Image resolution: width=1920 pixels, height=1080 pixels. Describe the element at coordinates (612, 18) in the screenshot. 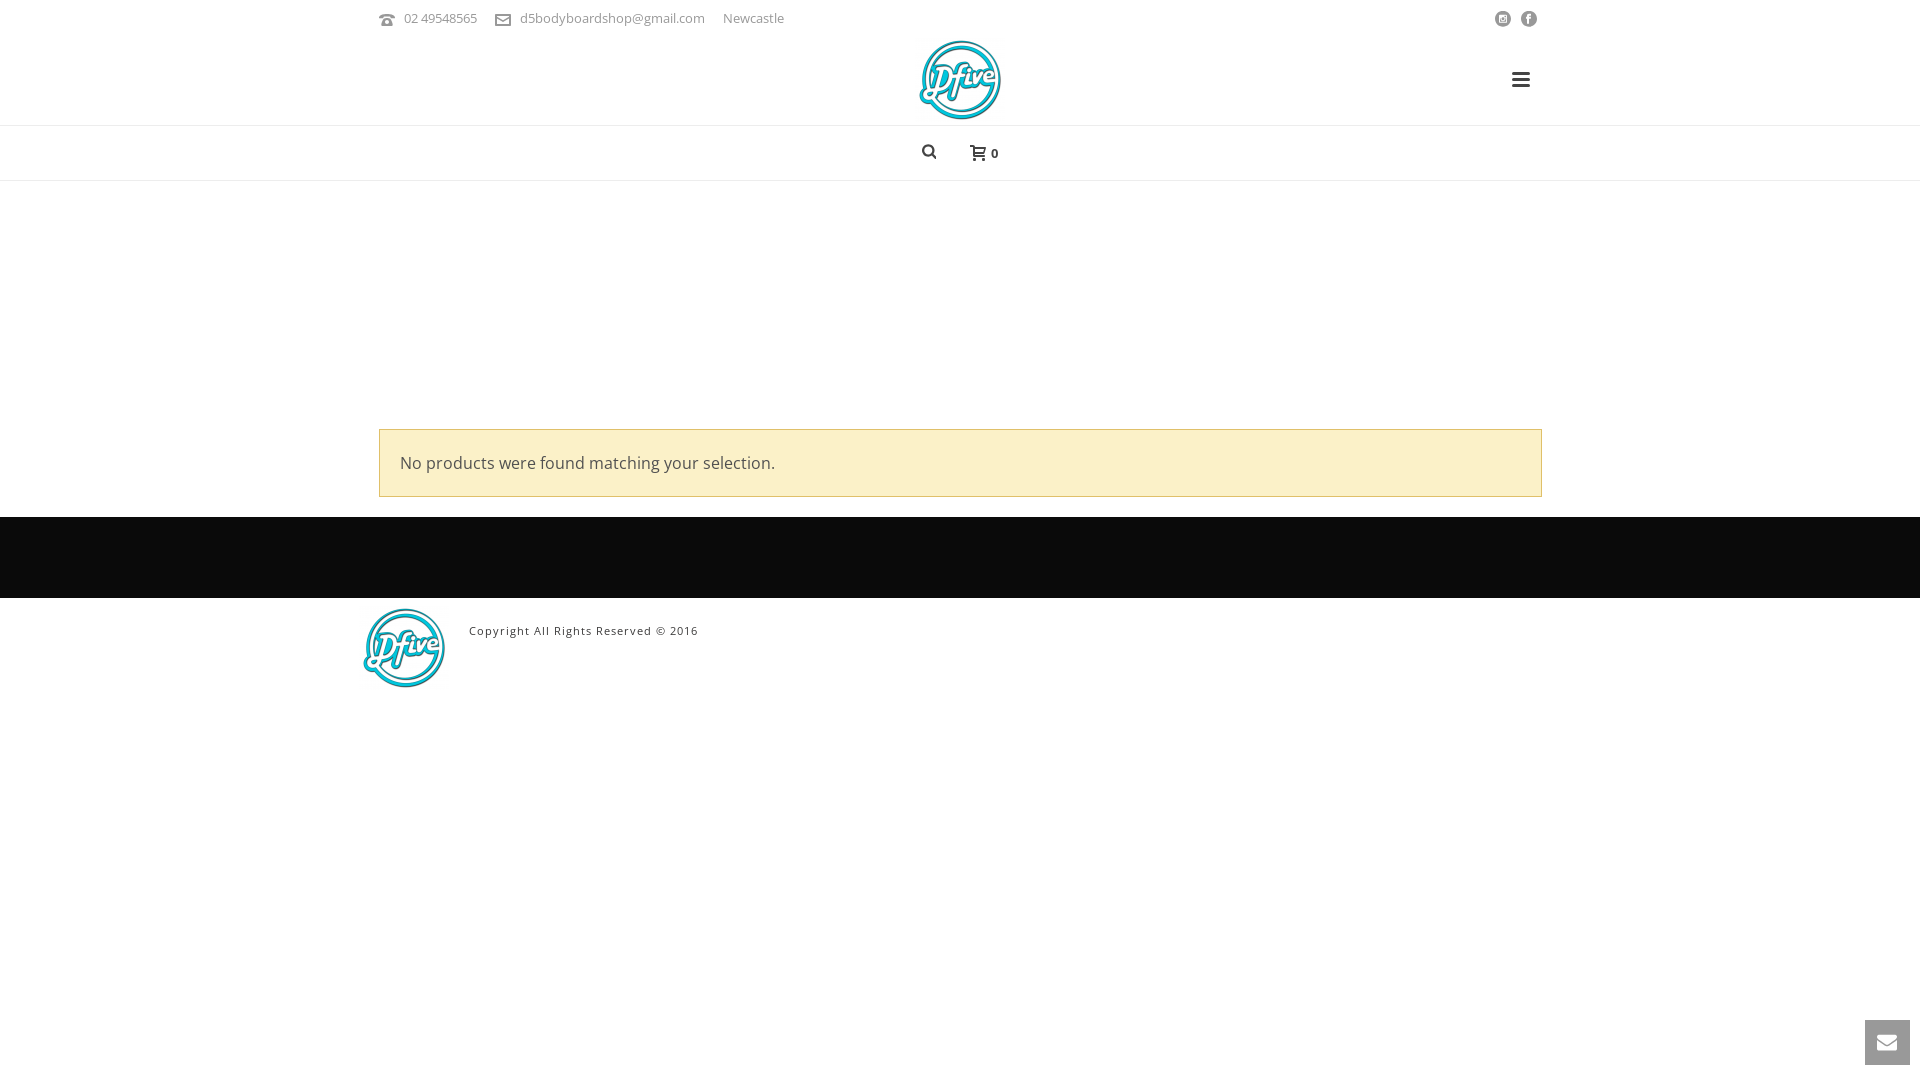

I see `d5bodyboardshop@gmail.com` at that location.